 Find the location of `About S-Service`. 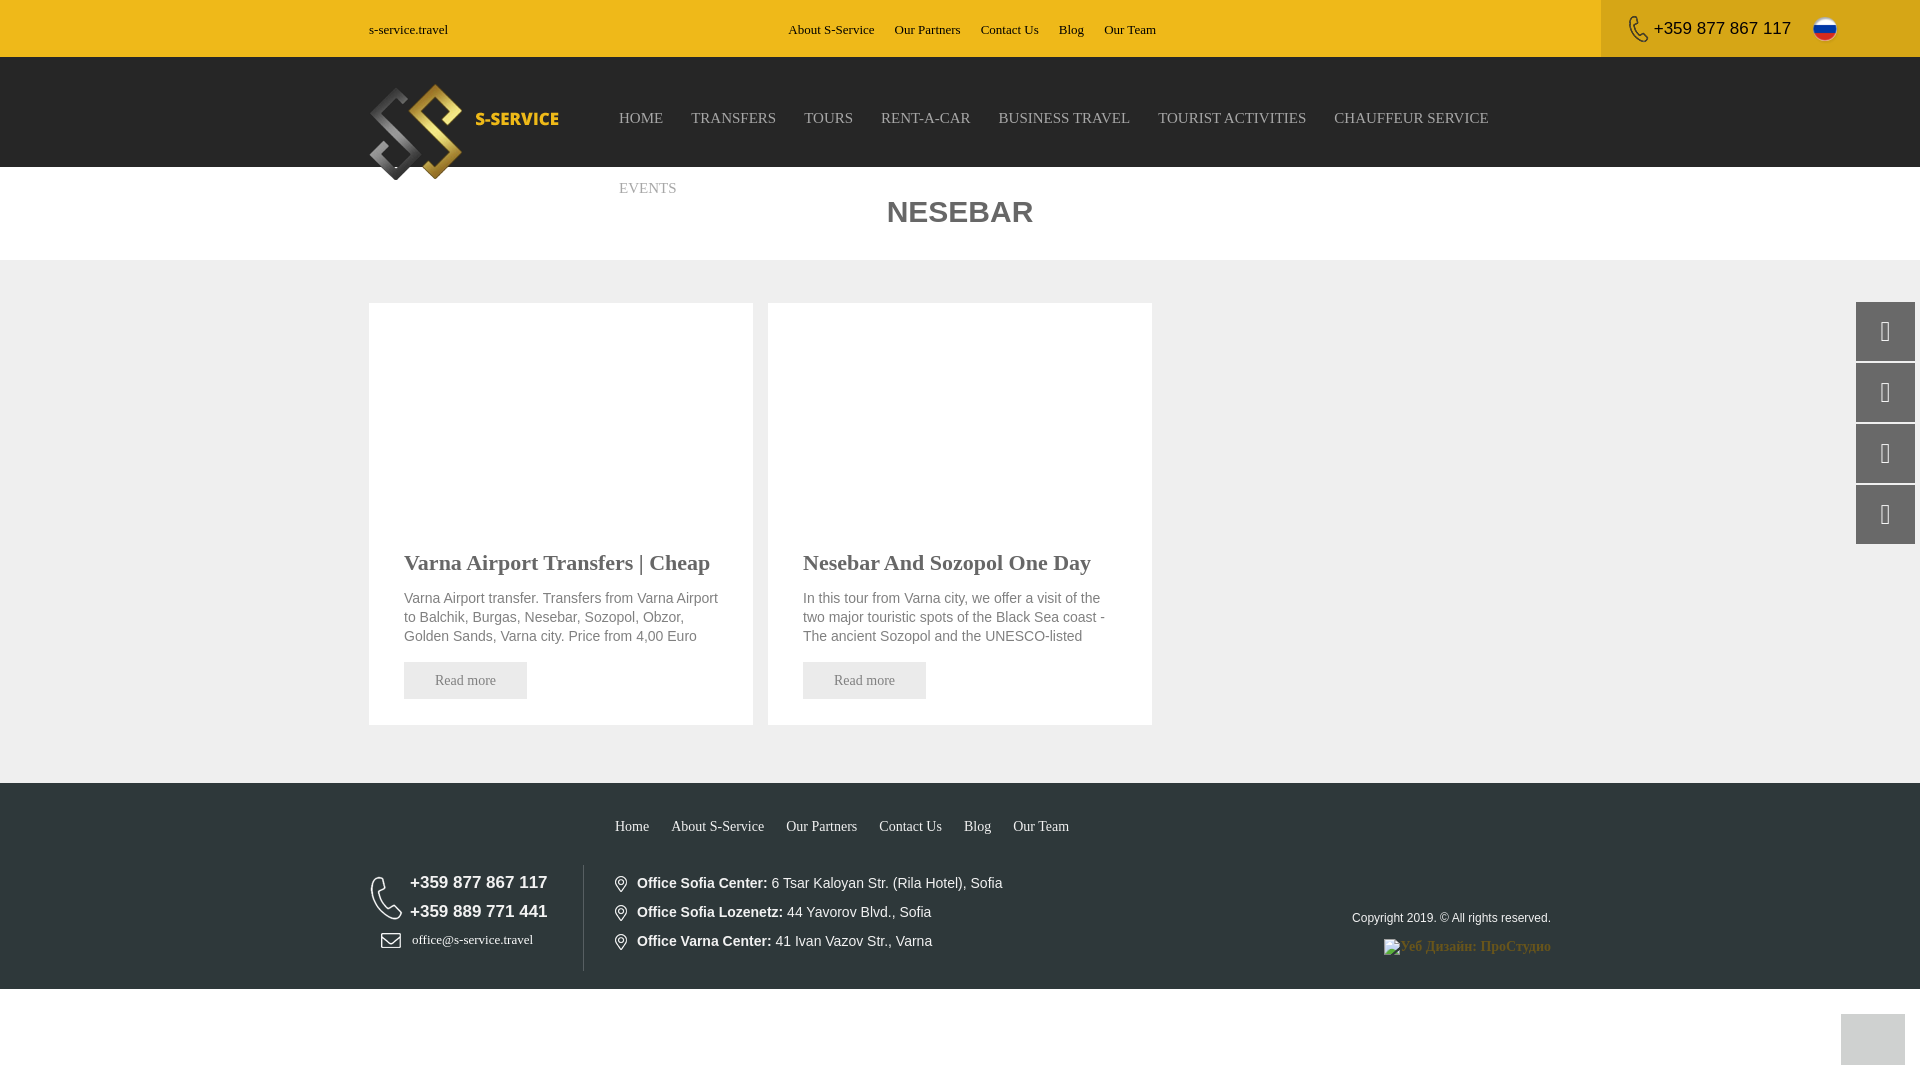

About S-Service is located at coordinates (830, 28).